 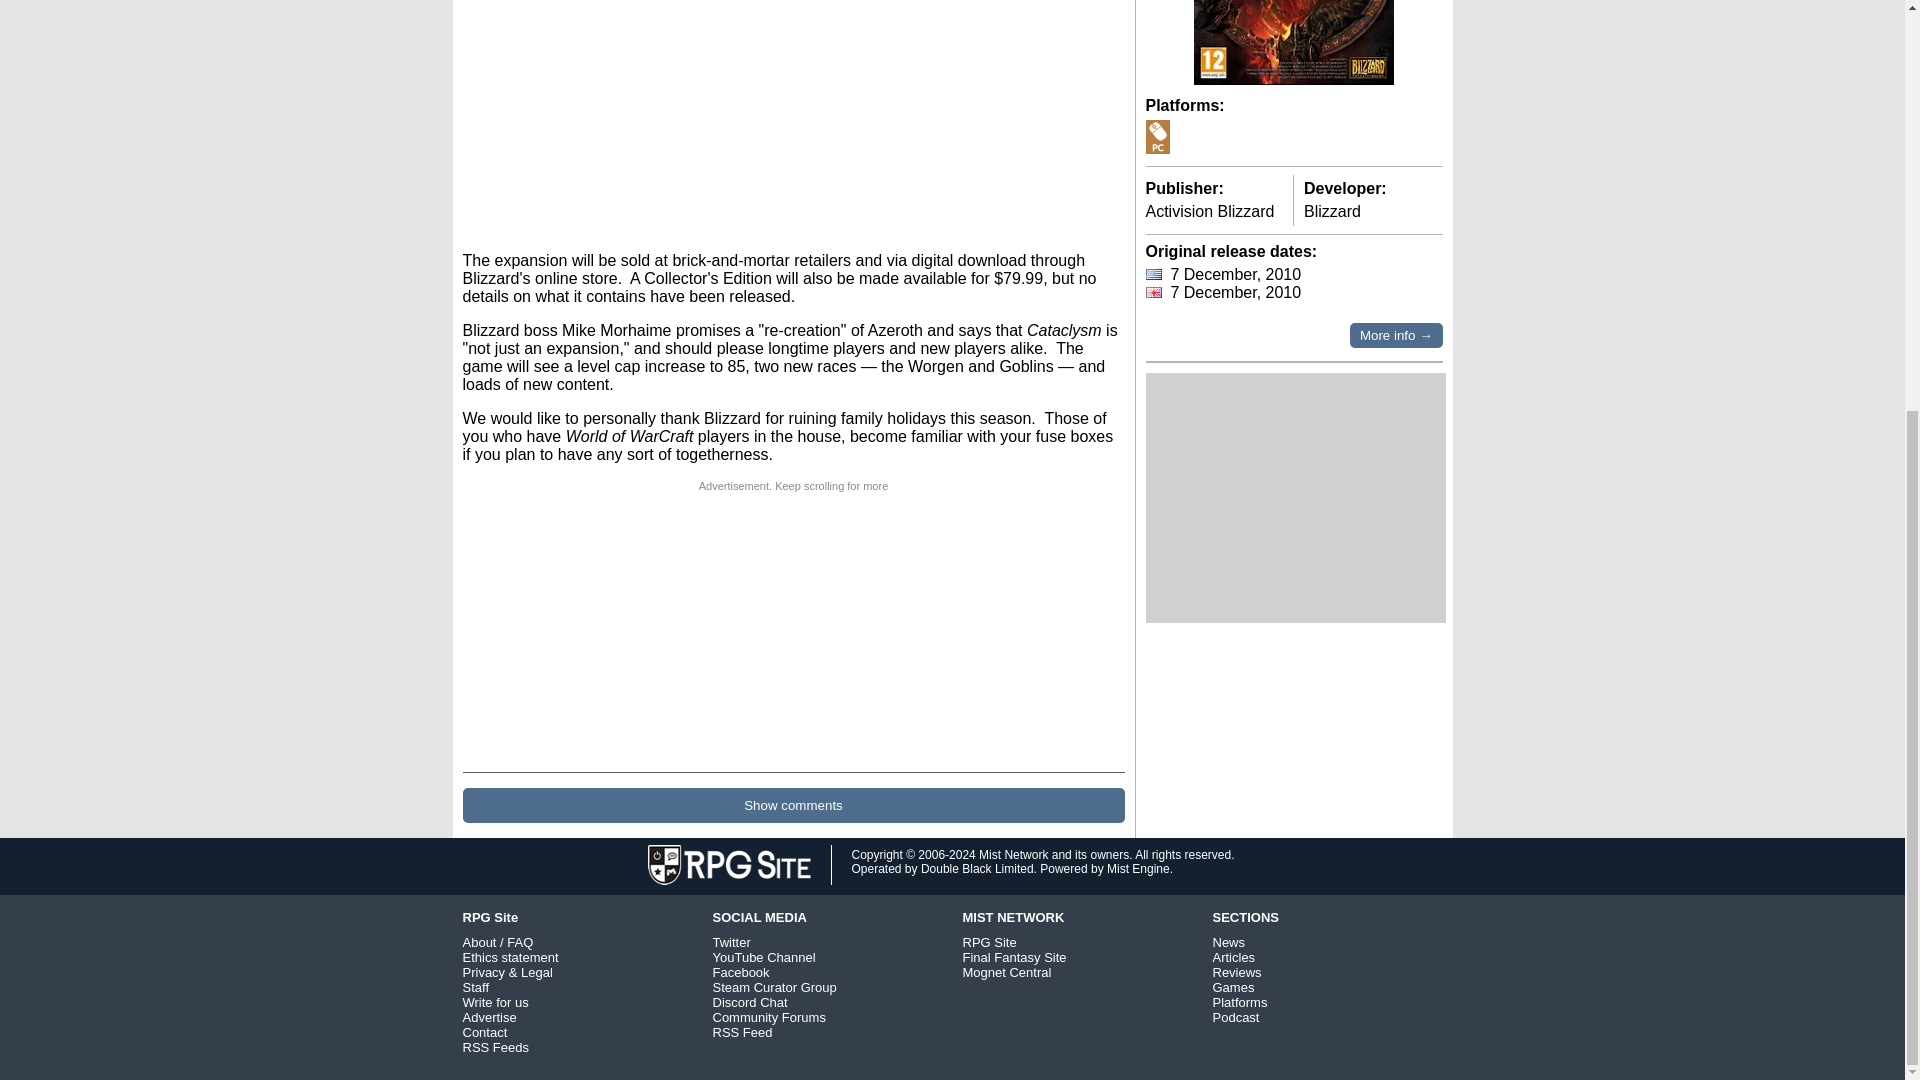 What do you see at coordinates (476, 986) in the screenshot?
I see `Staff` at bounding box center [476, 986].